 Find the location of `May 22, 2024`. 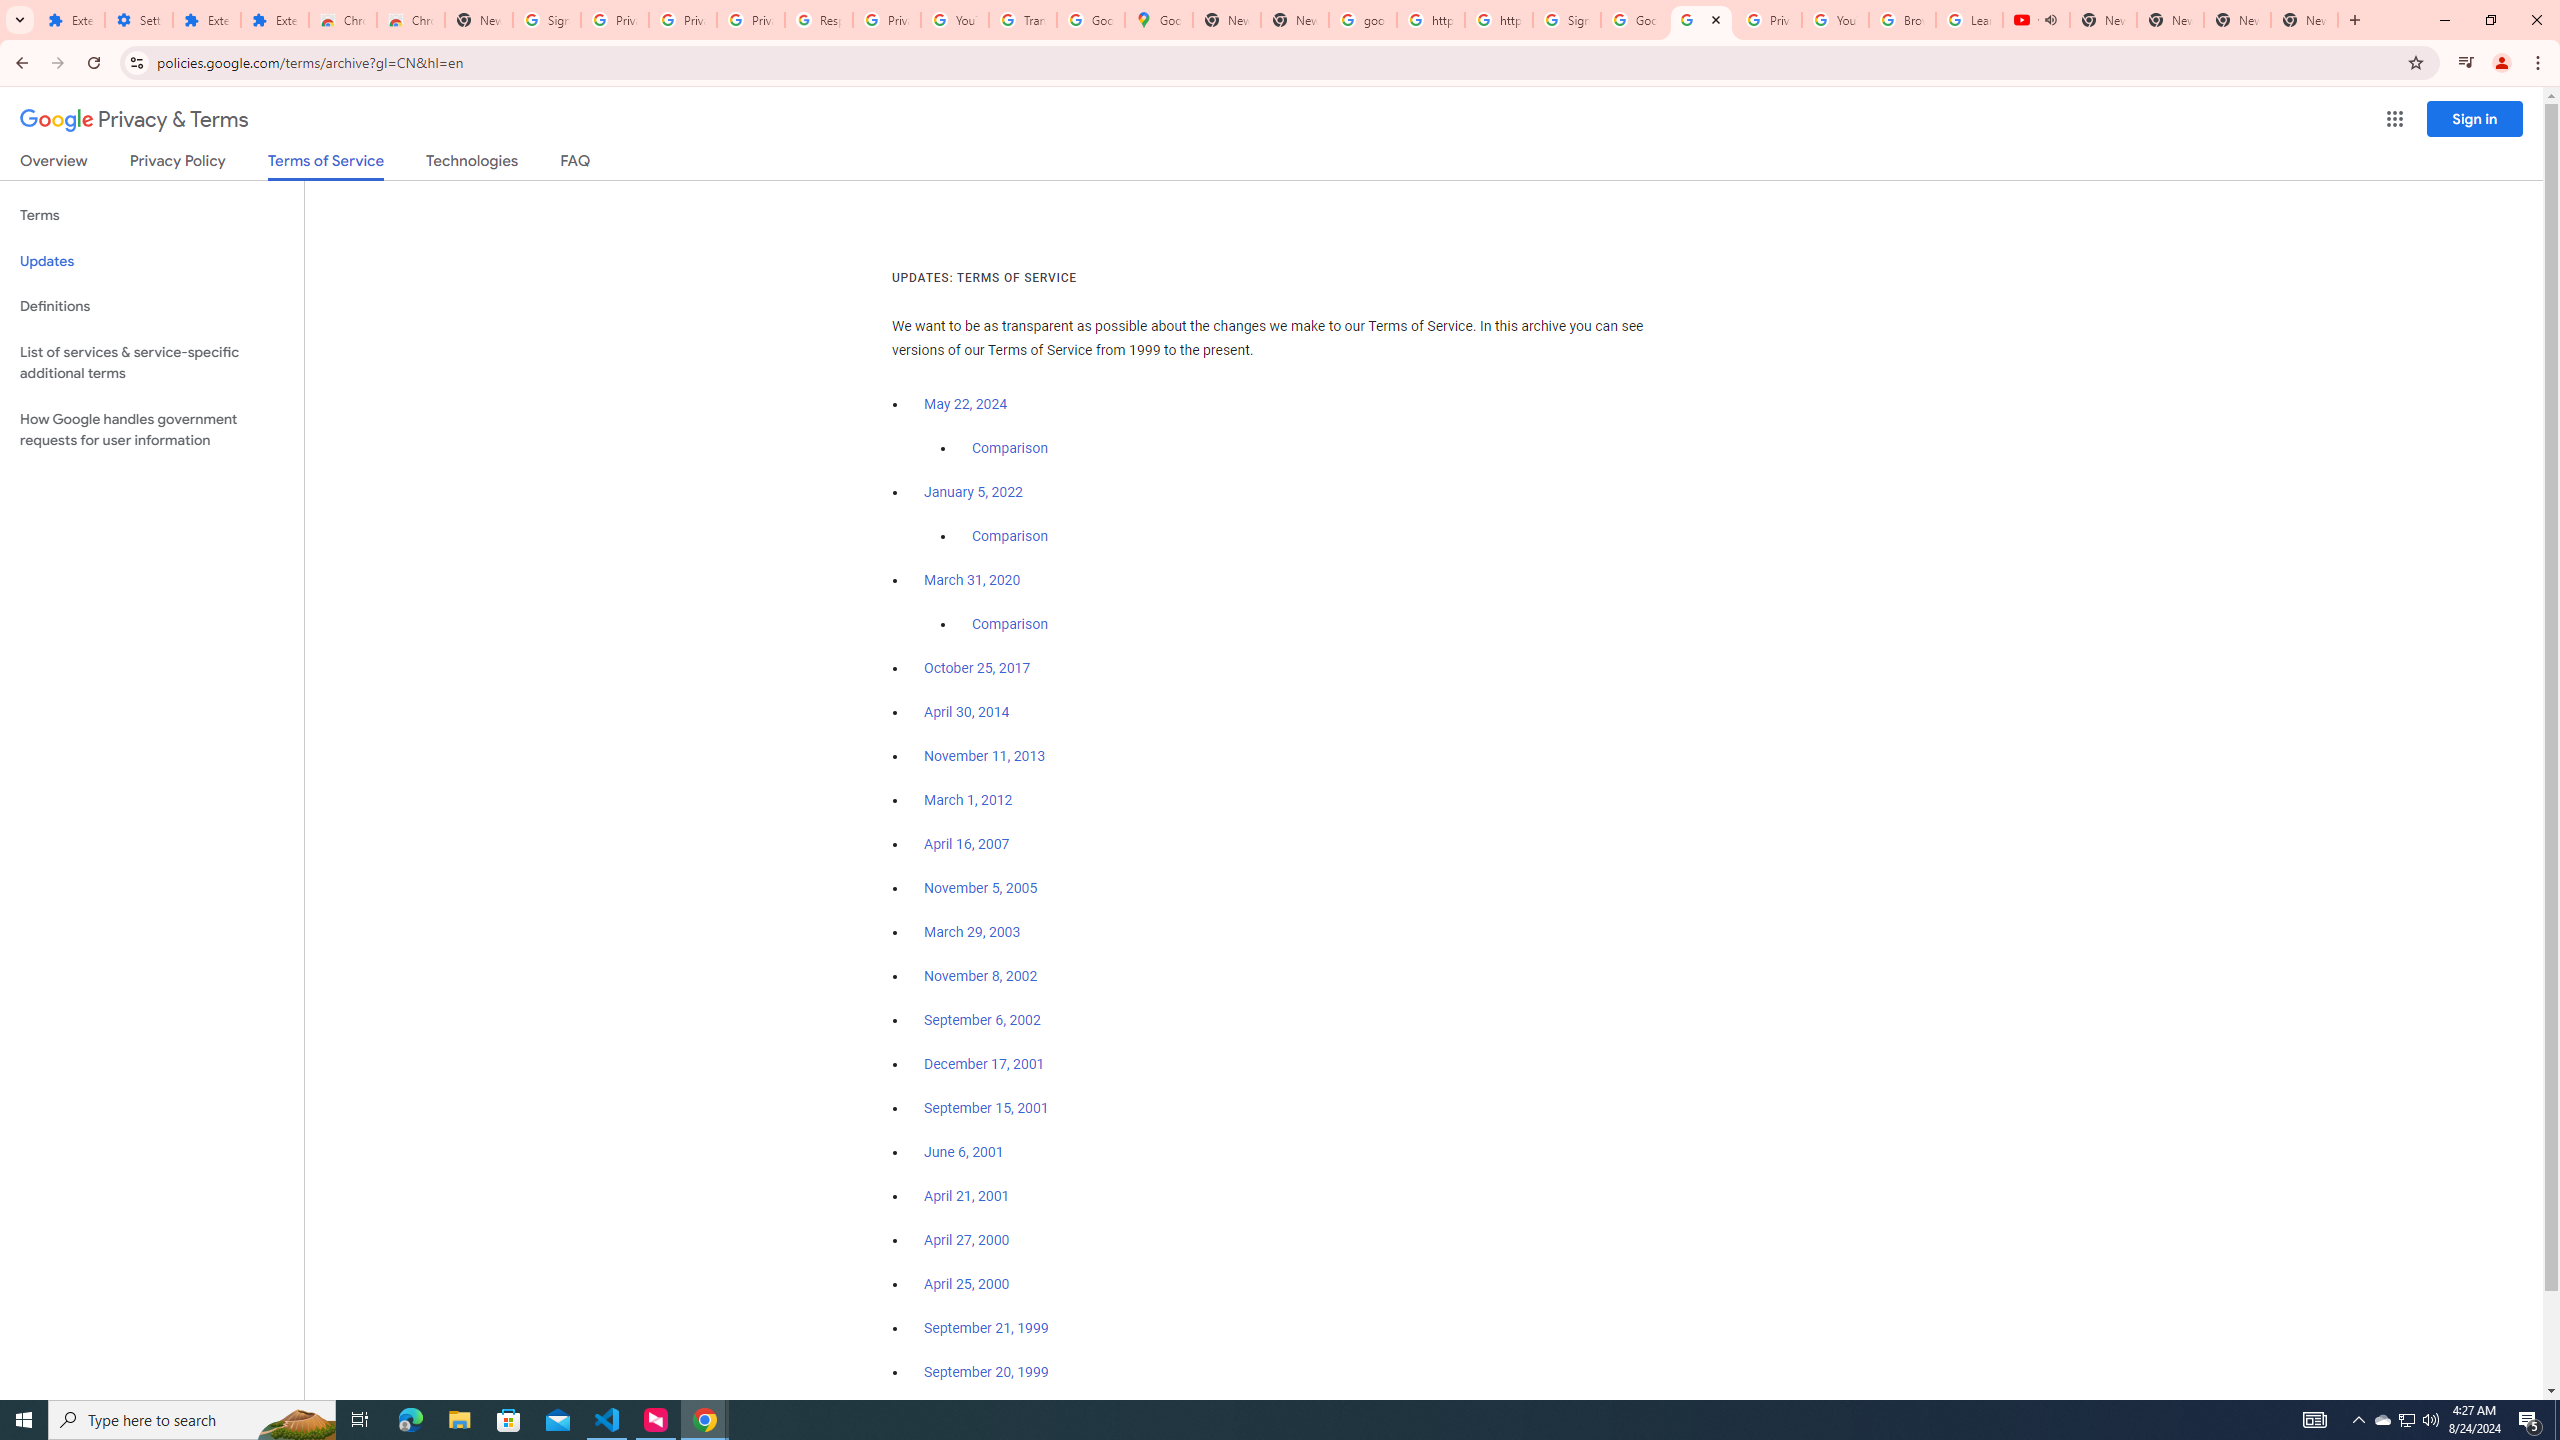

May 22, 2024 is located at coordinates (966, 405).